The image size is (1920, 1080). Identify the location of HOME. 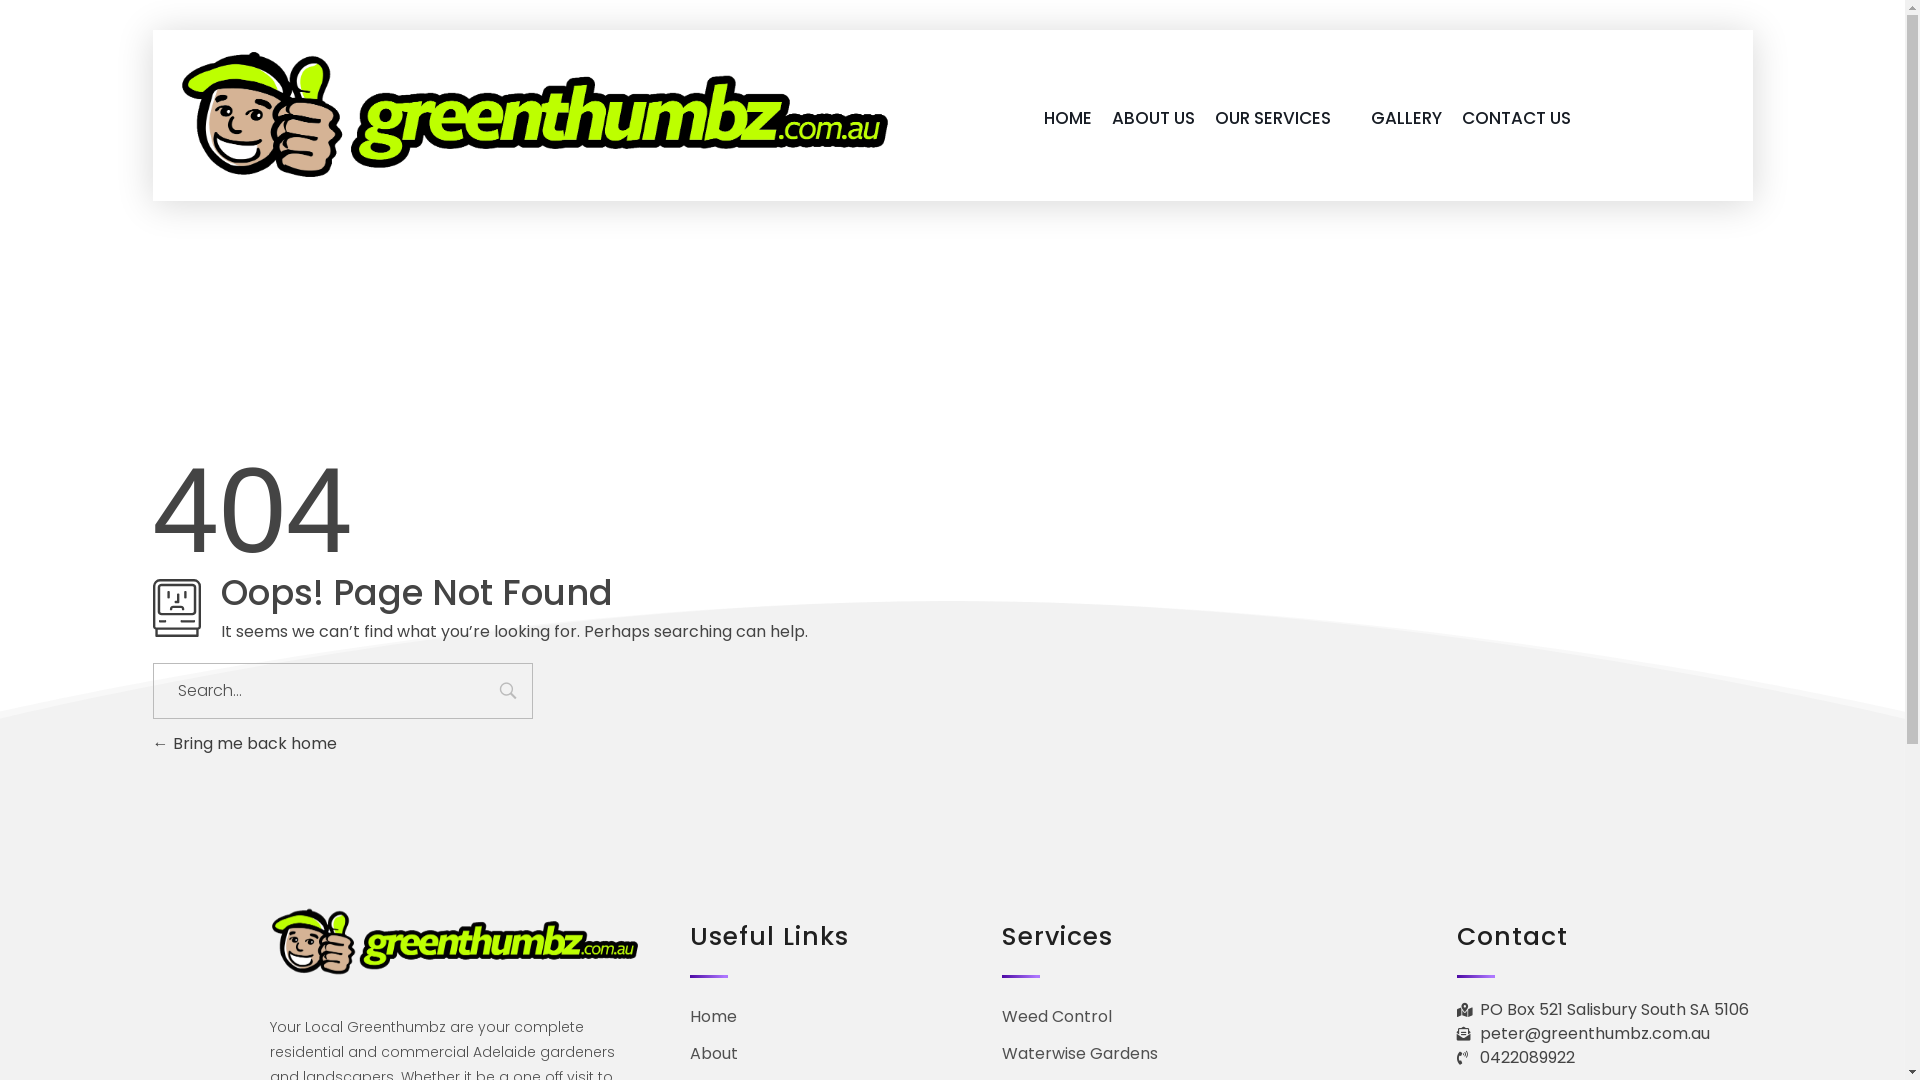
(1068, 118).